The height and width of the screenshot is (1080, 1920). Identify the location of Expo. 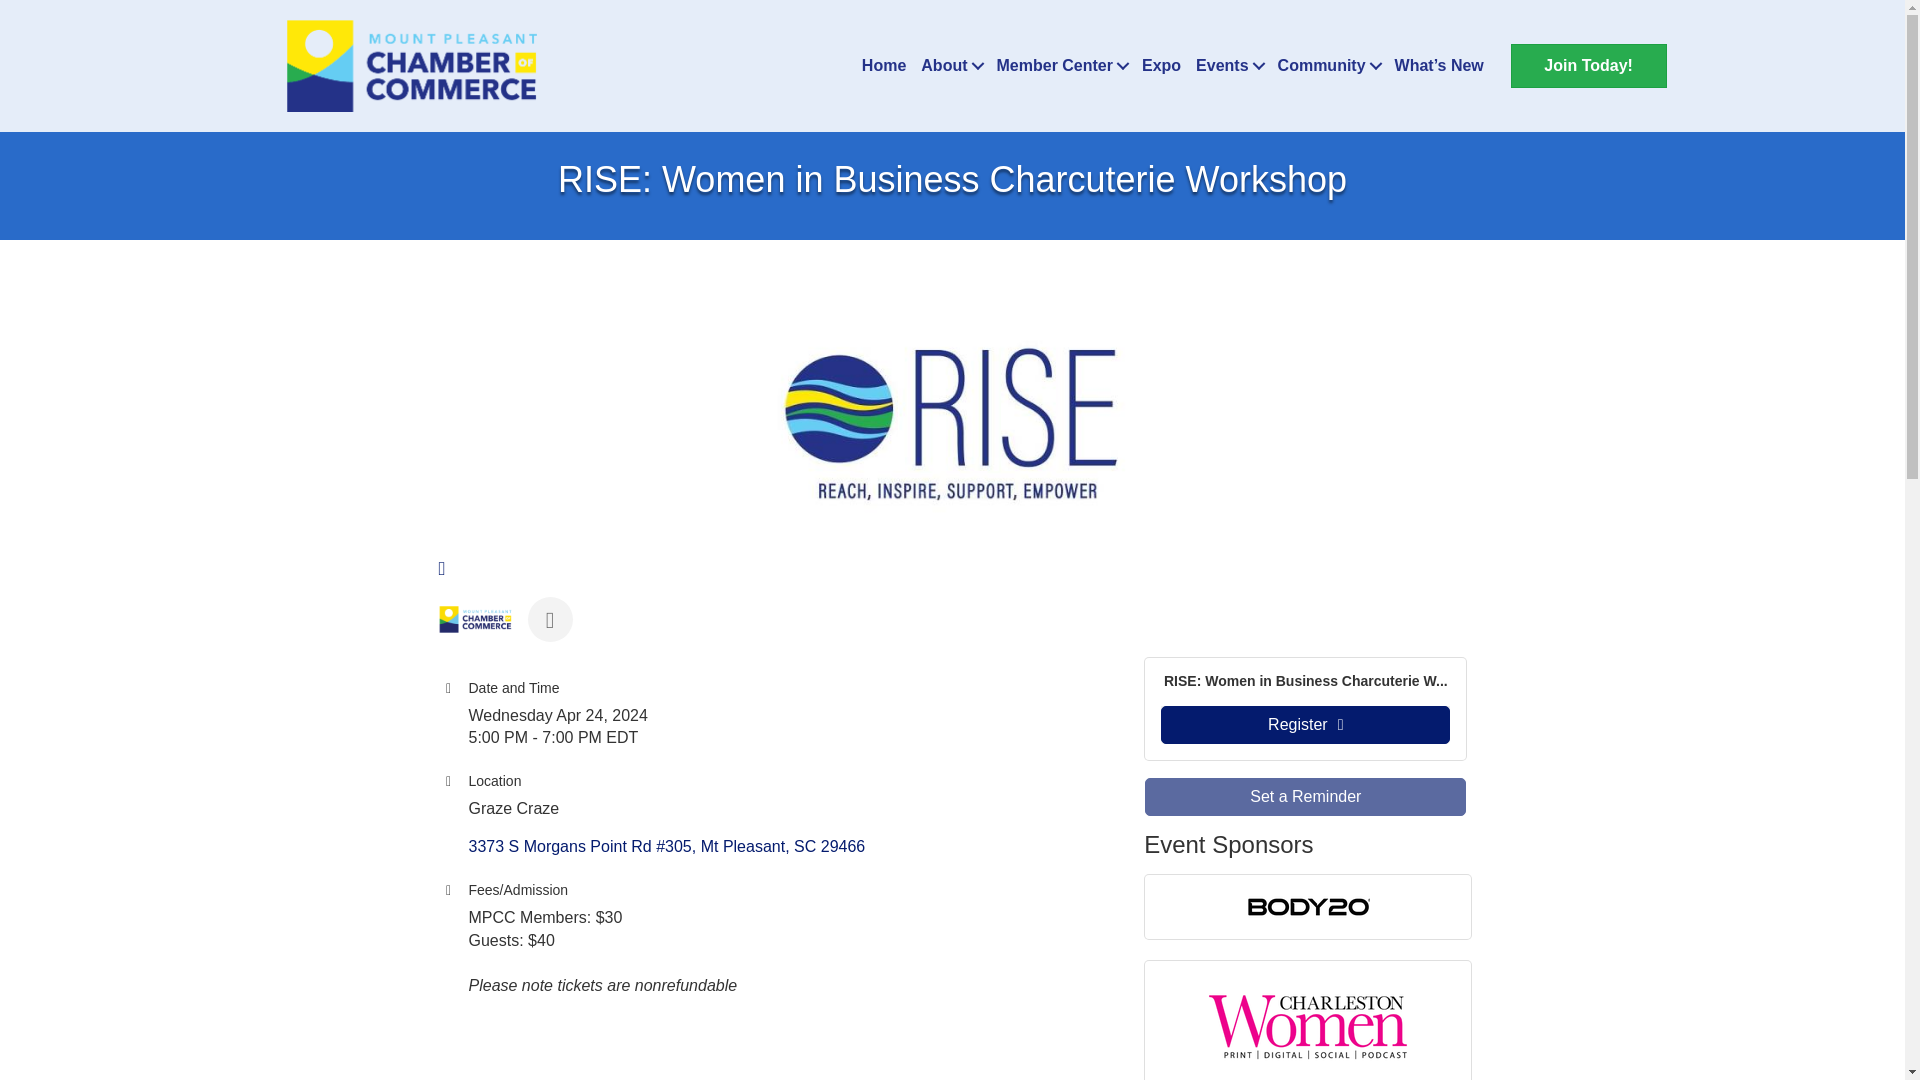
(1161, 66).